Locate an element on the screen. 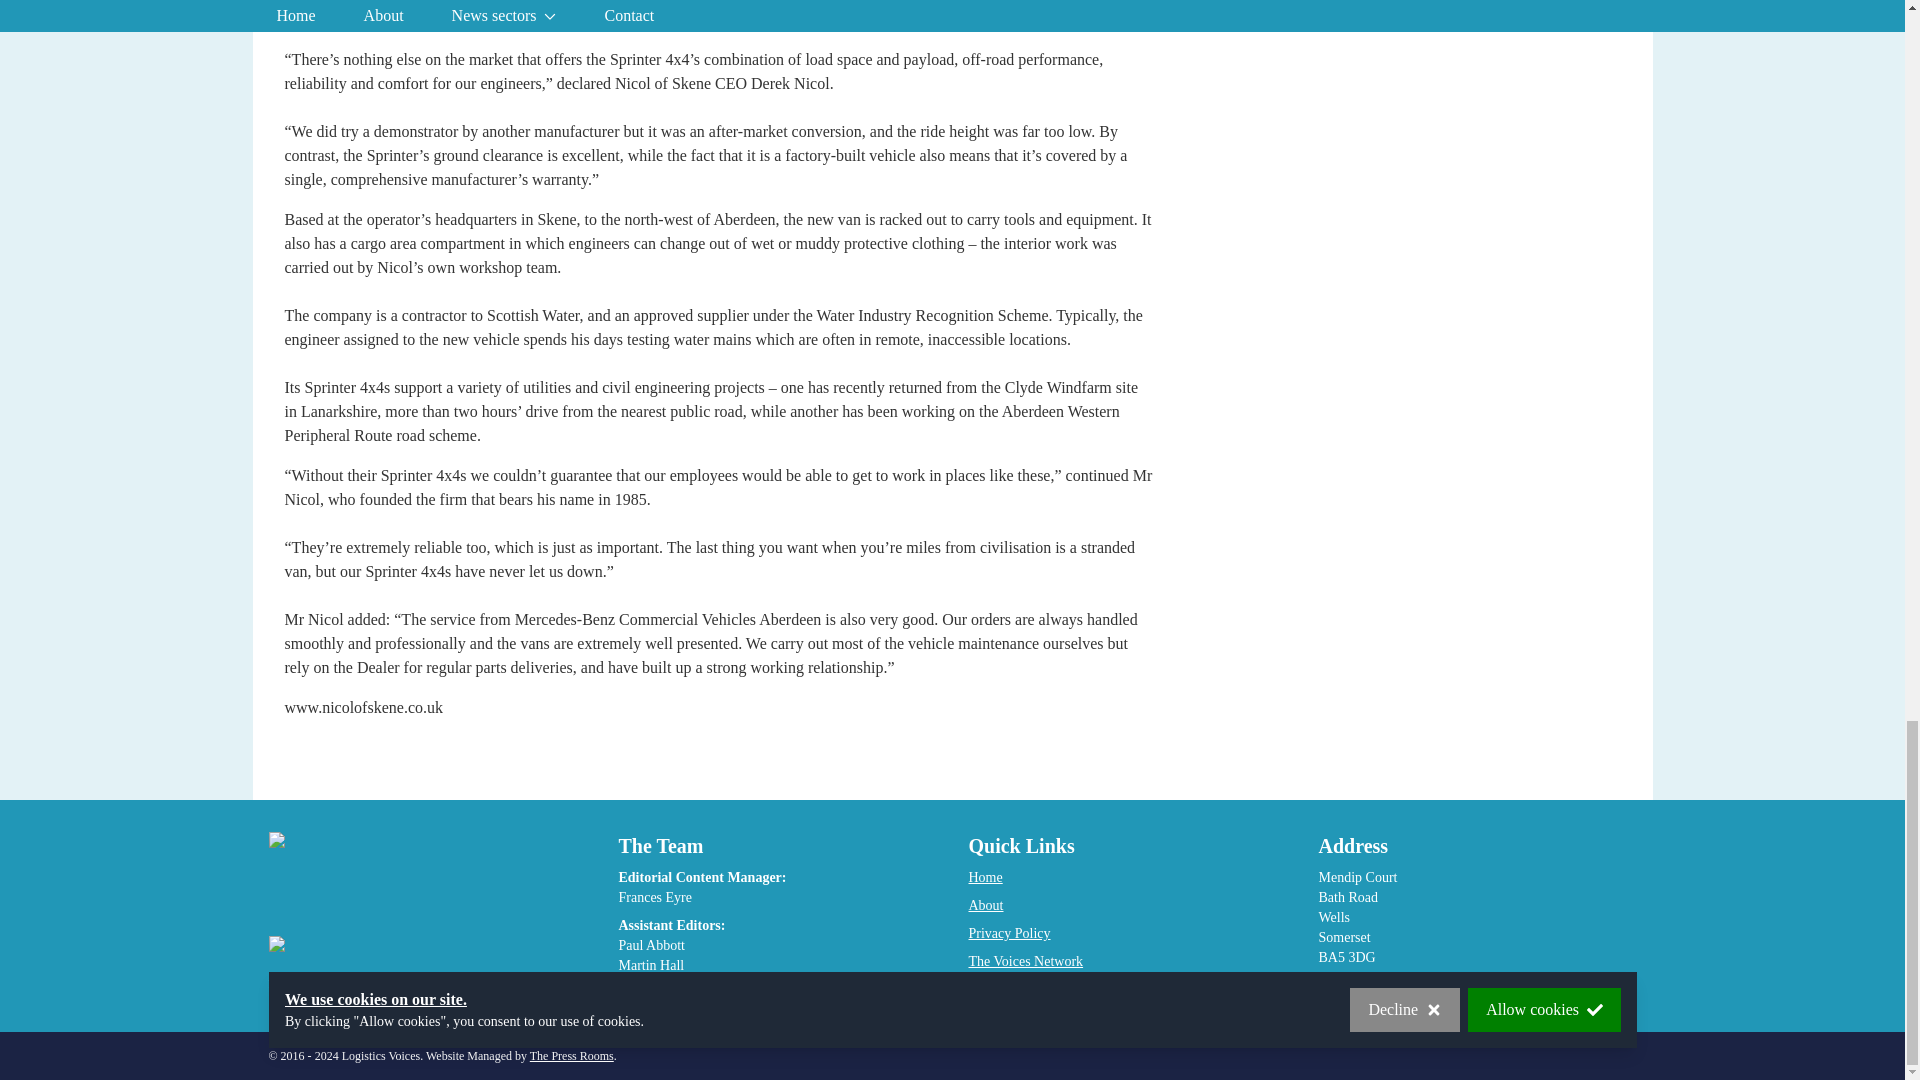 Image resolution: width=1920 pixels, height=1080 pixels. Home is located at coordinates (984, 877).